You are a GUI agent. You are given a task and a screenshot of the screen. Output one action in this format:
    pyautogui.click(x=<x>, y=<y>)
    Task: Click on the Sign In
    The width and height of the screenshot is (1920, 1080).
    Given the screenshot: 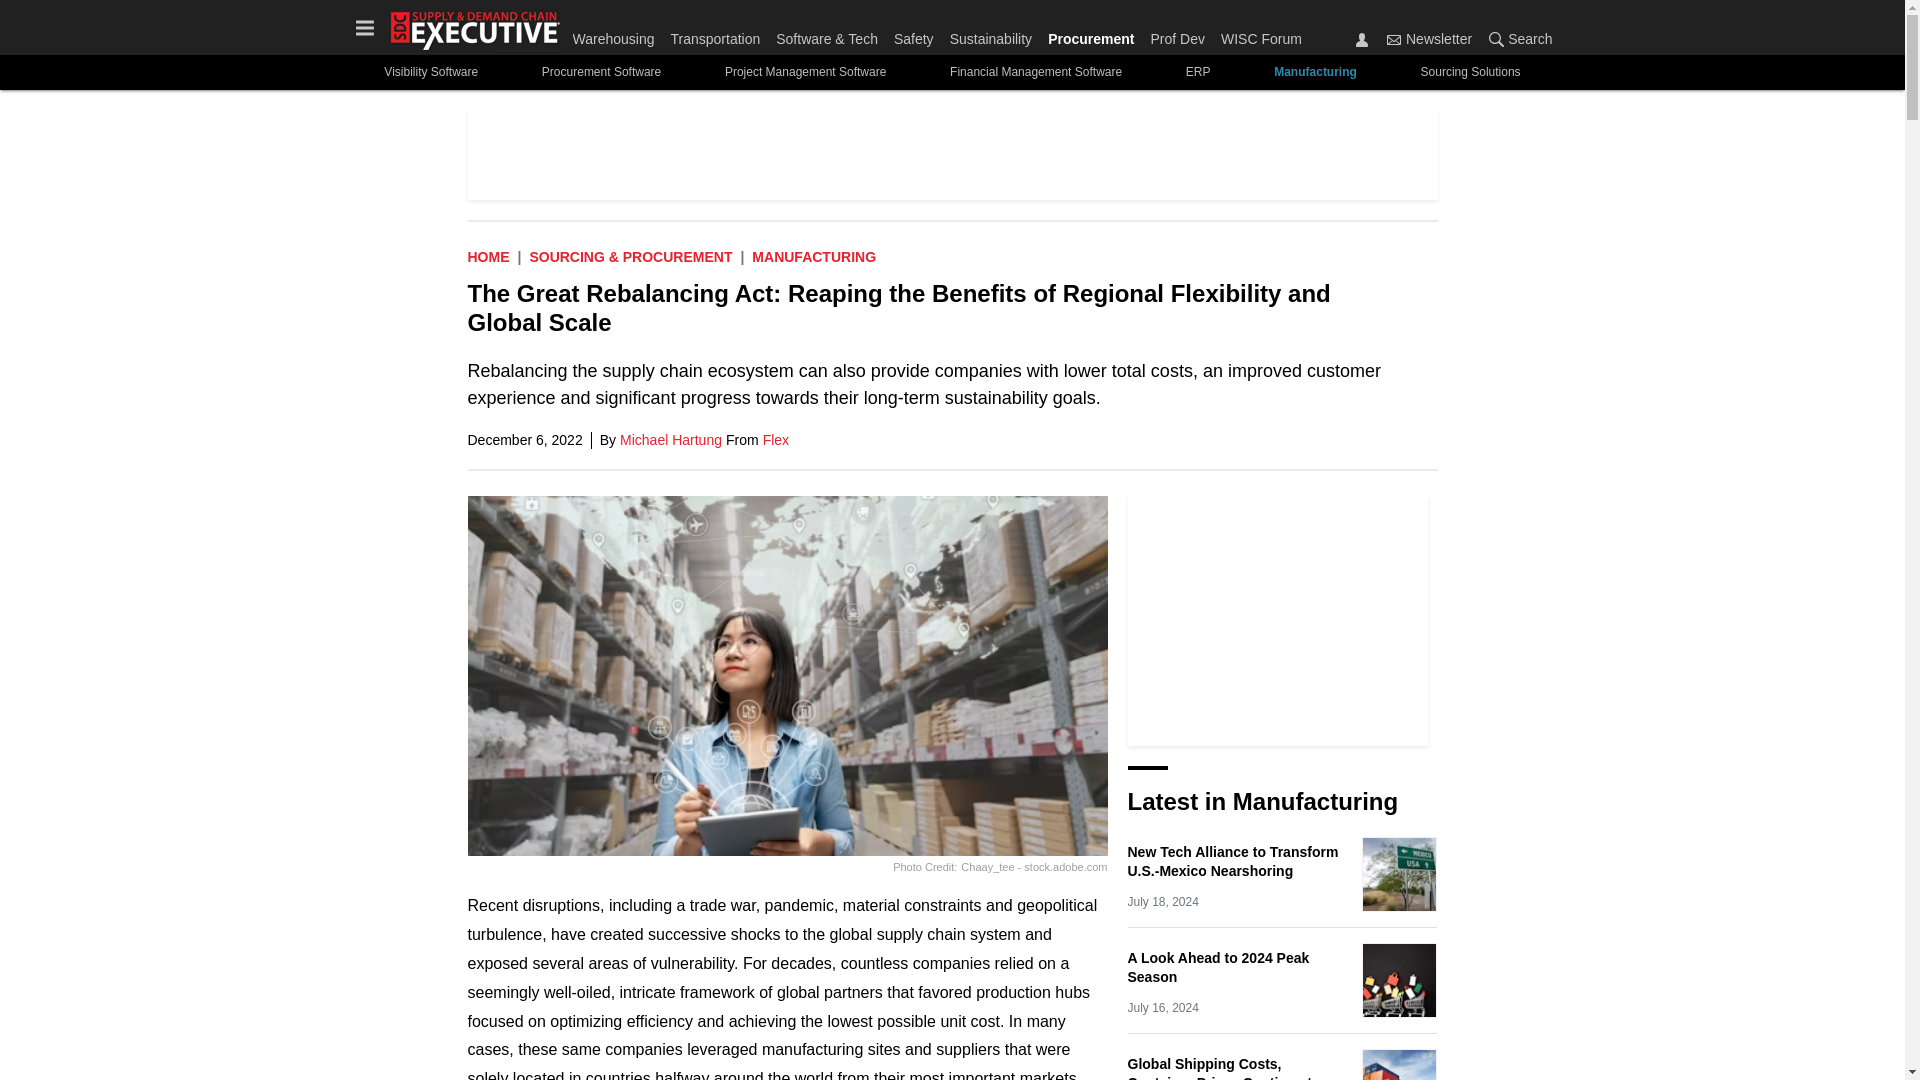 What is the action you would take?
    pyautogui.click(x=1362, y=39)
    